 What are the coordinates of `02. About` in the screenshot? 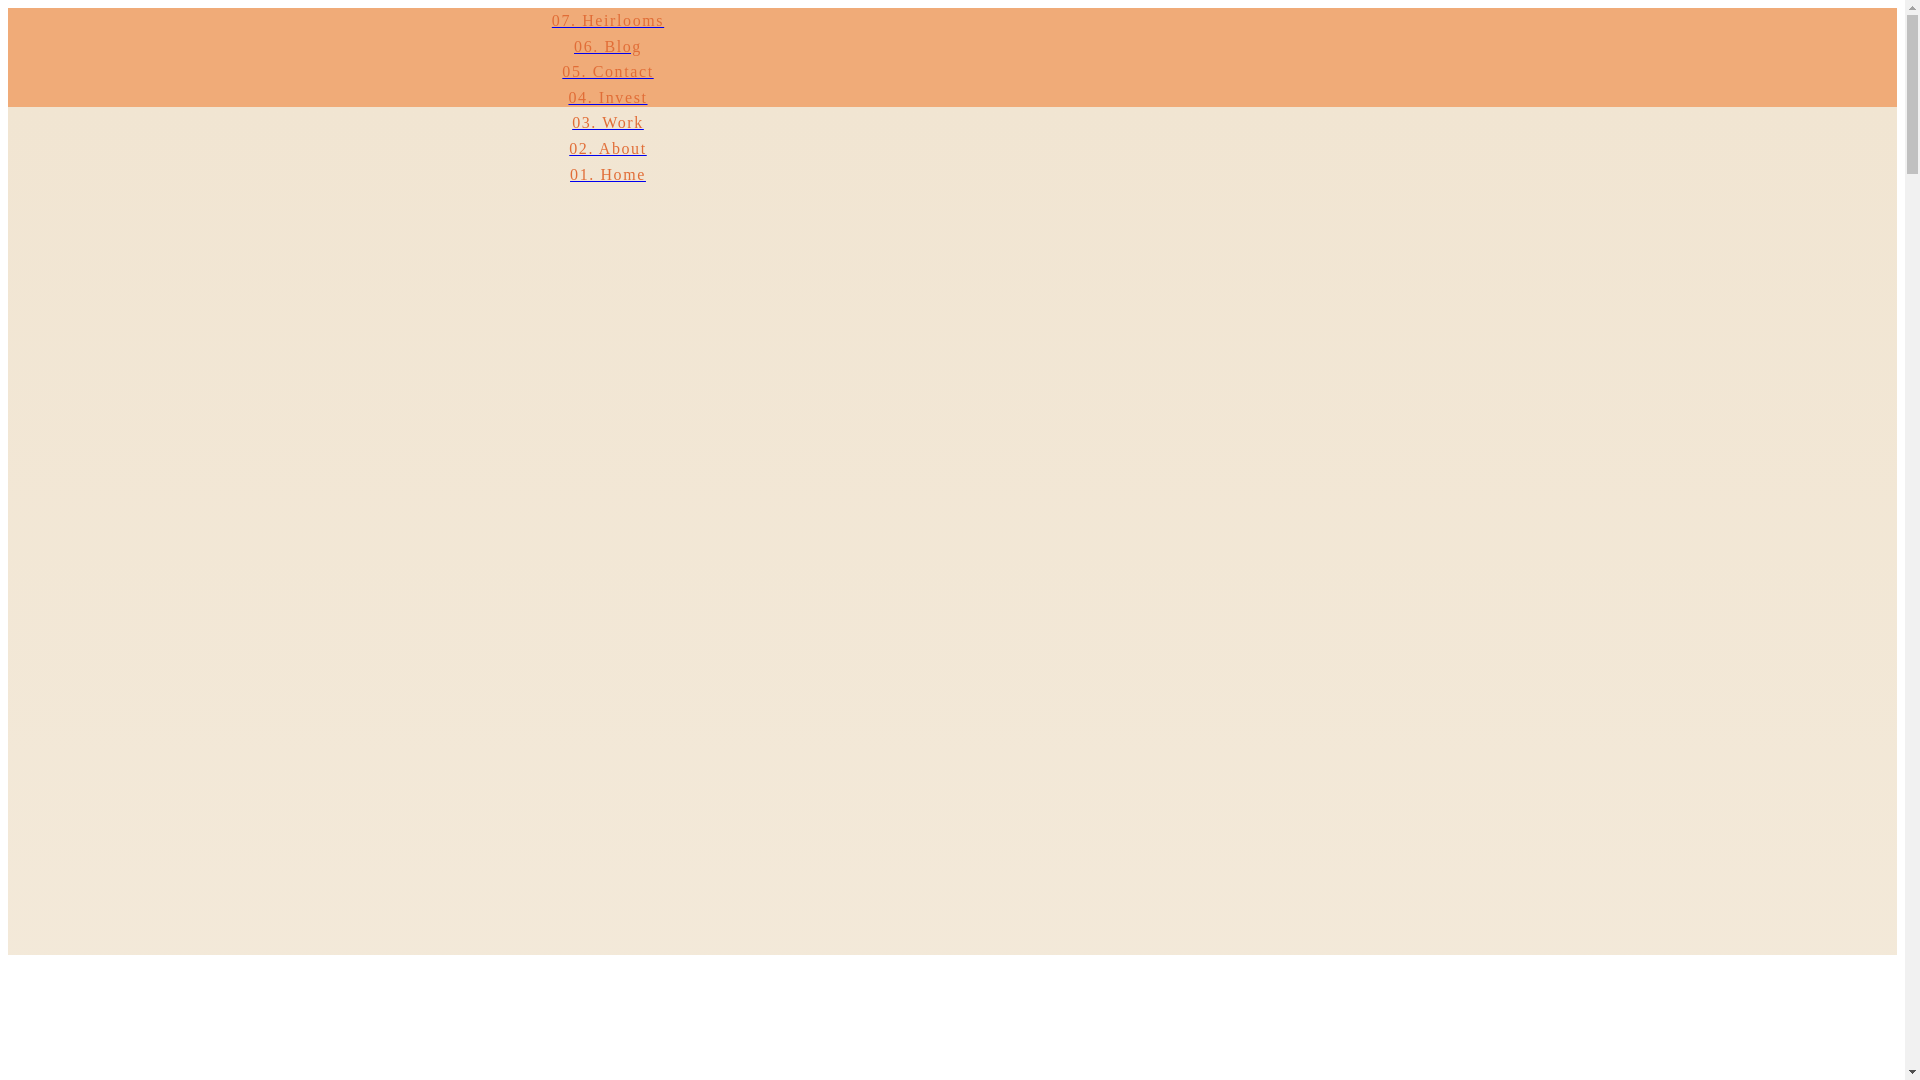 It's located at (607, 149).